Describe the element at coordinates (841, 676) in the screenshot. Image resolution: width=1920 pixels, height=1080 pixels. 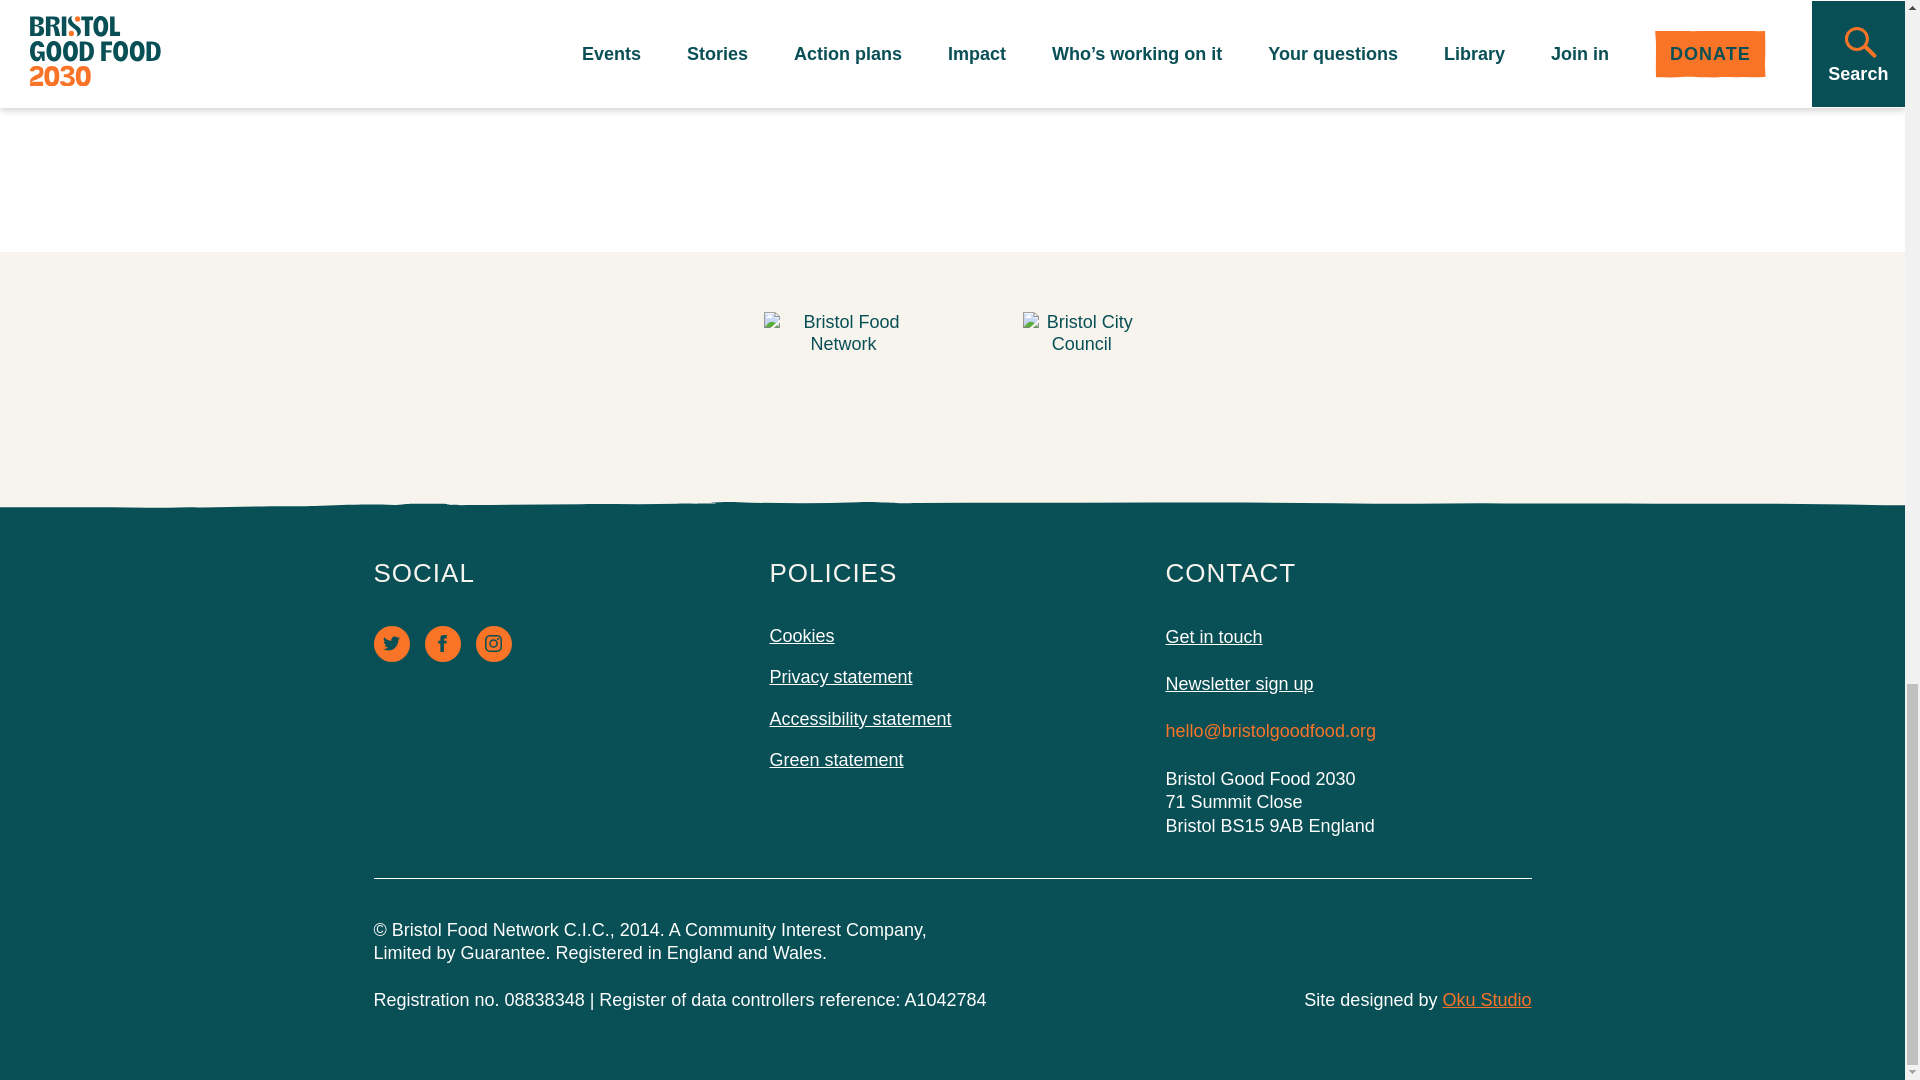
I see `Privacy statement` at that location.